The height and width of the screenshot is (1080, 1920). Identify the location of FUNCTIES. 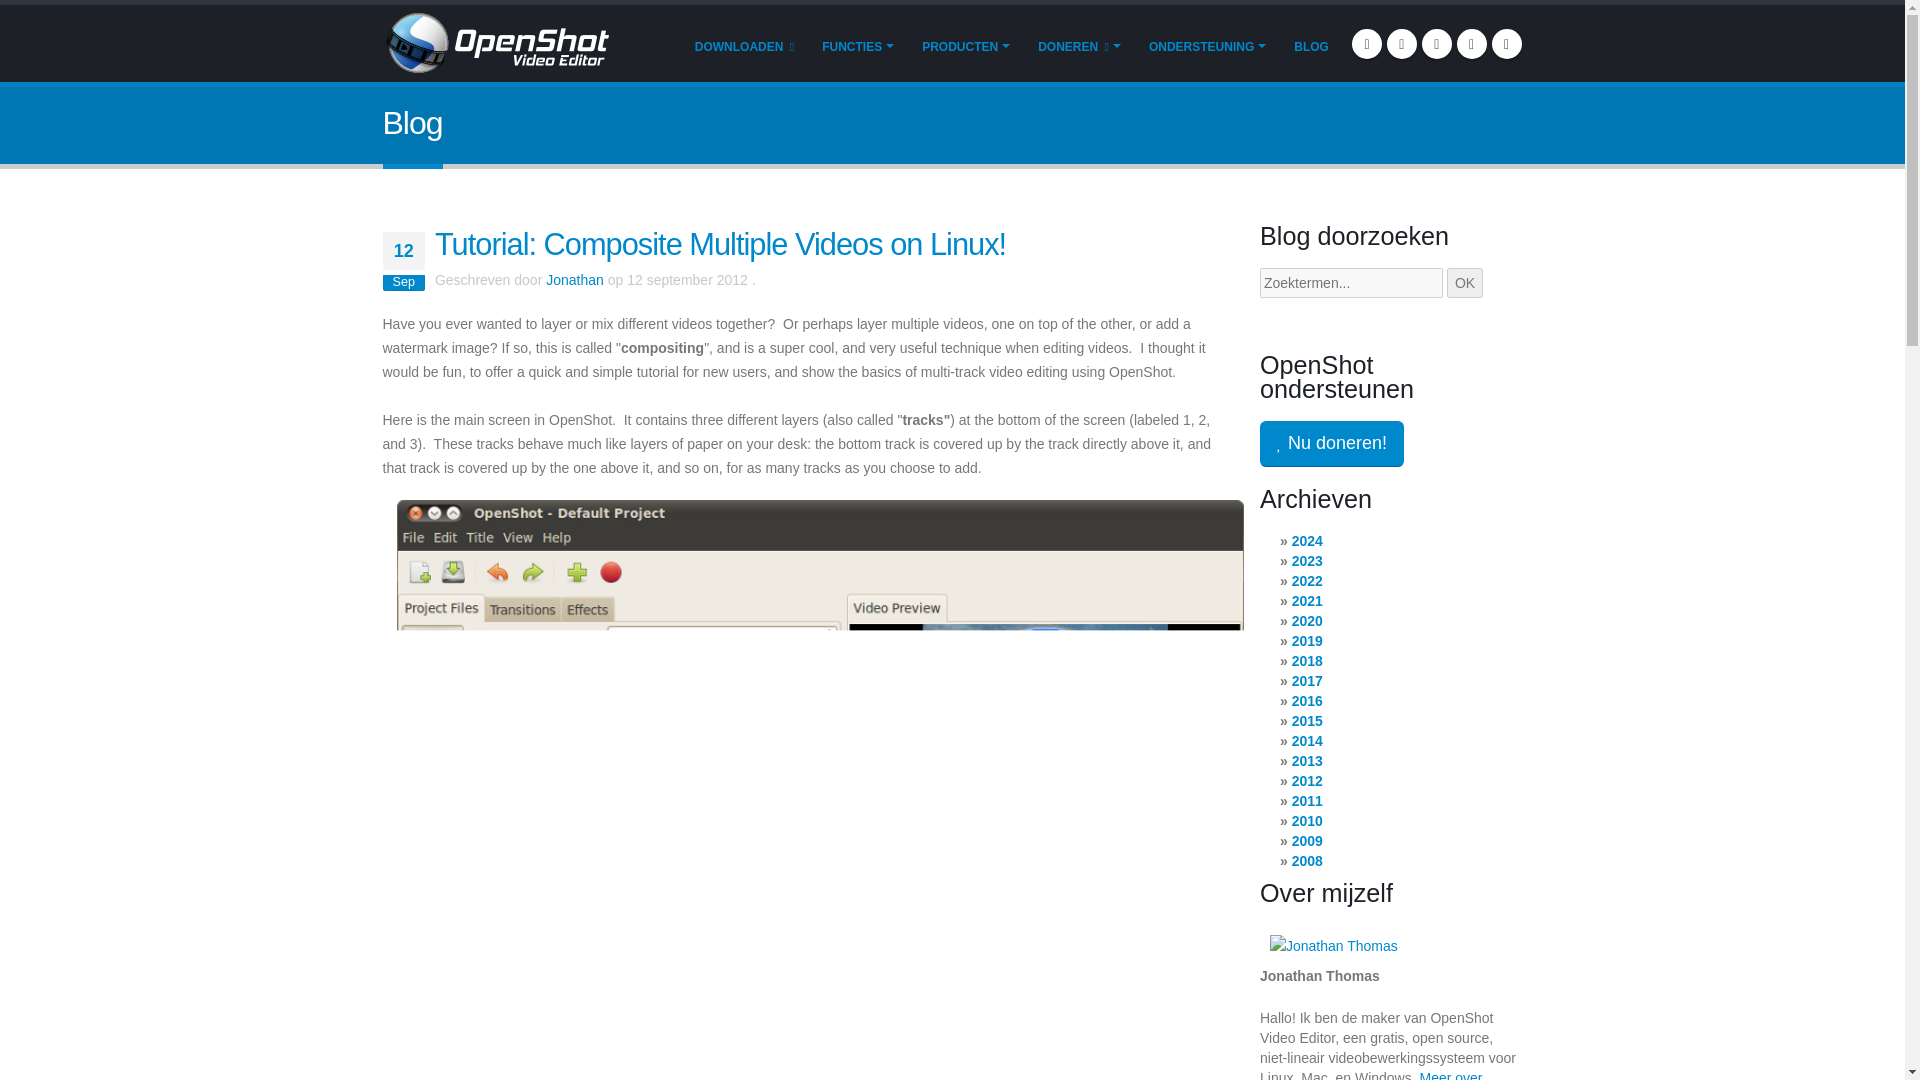
(857, 45).